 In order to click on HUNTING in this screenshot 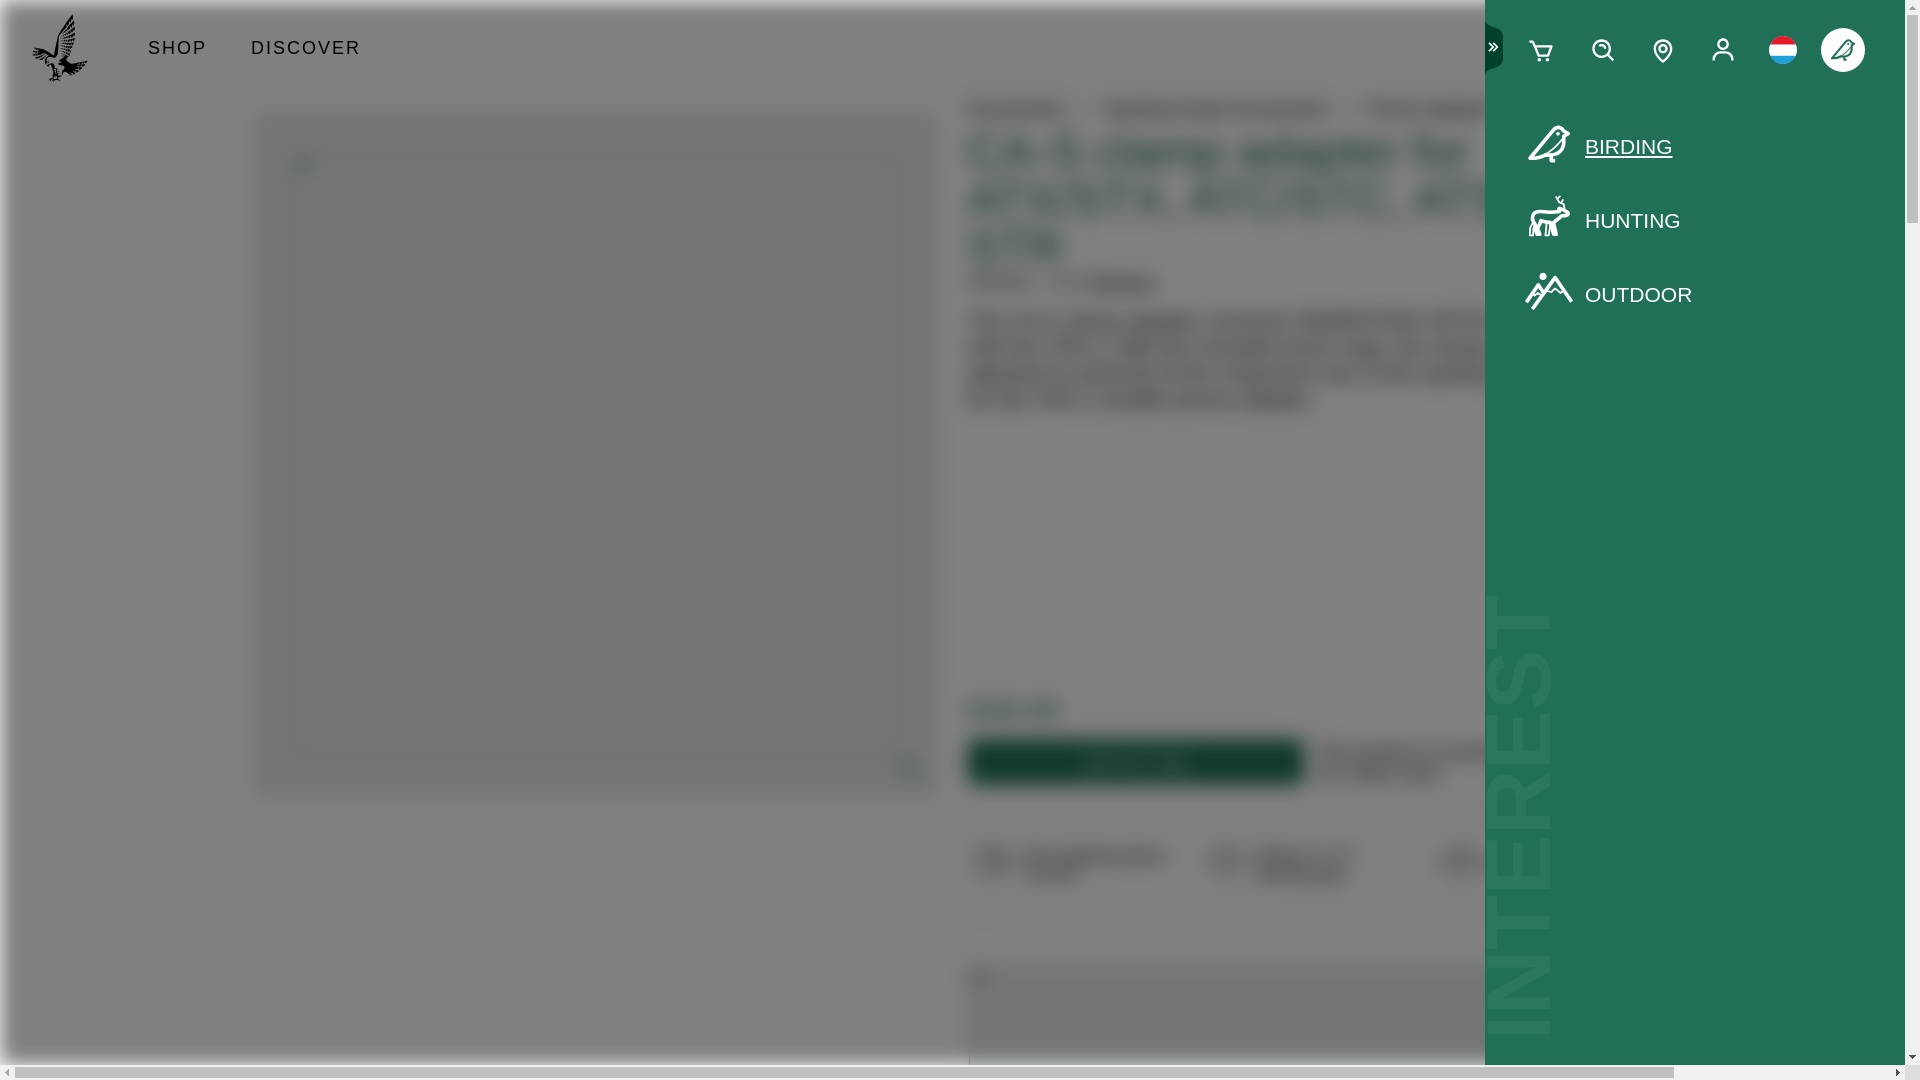, I will do `click(1694, 221)`.